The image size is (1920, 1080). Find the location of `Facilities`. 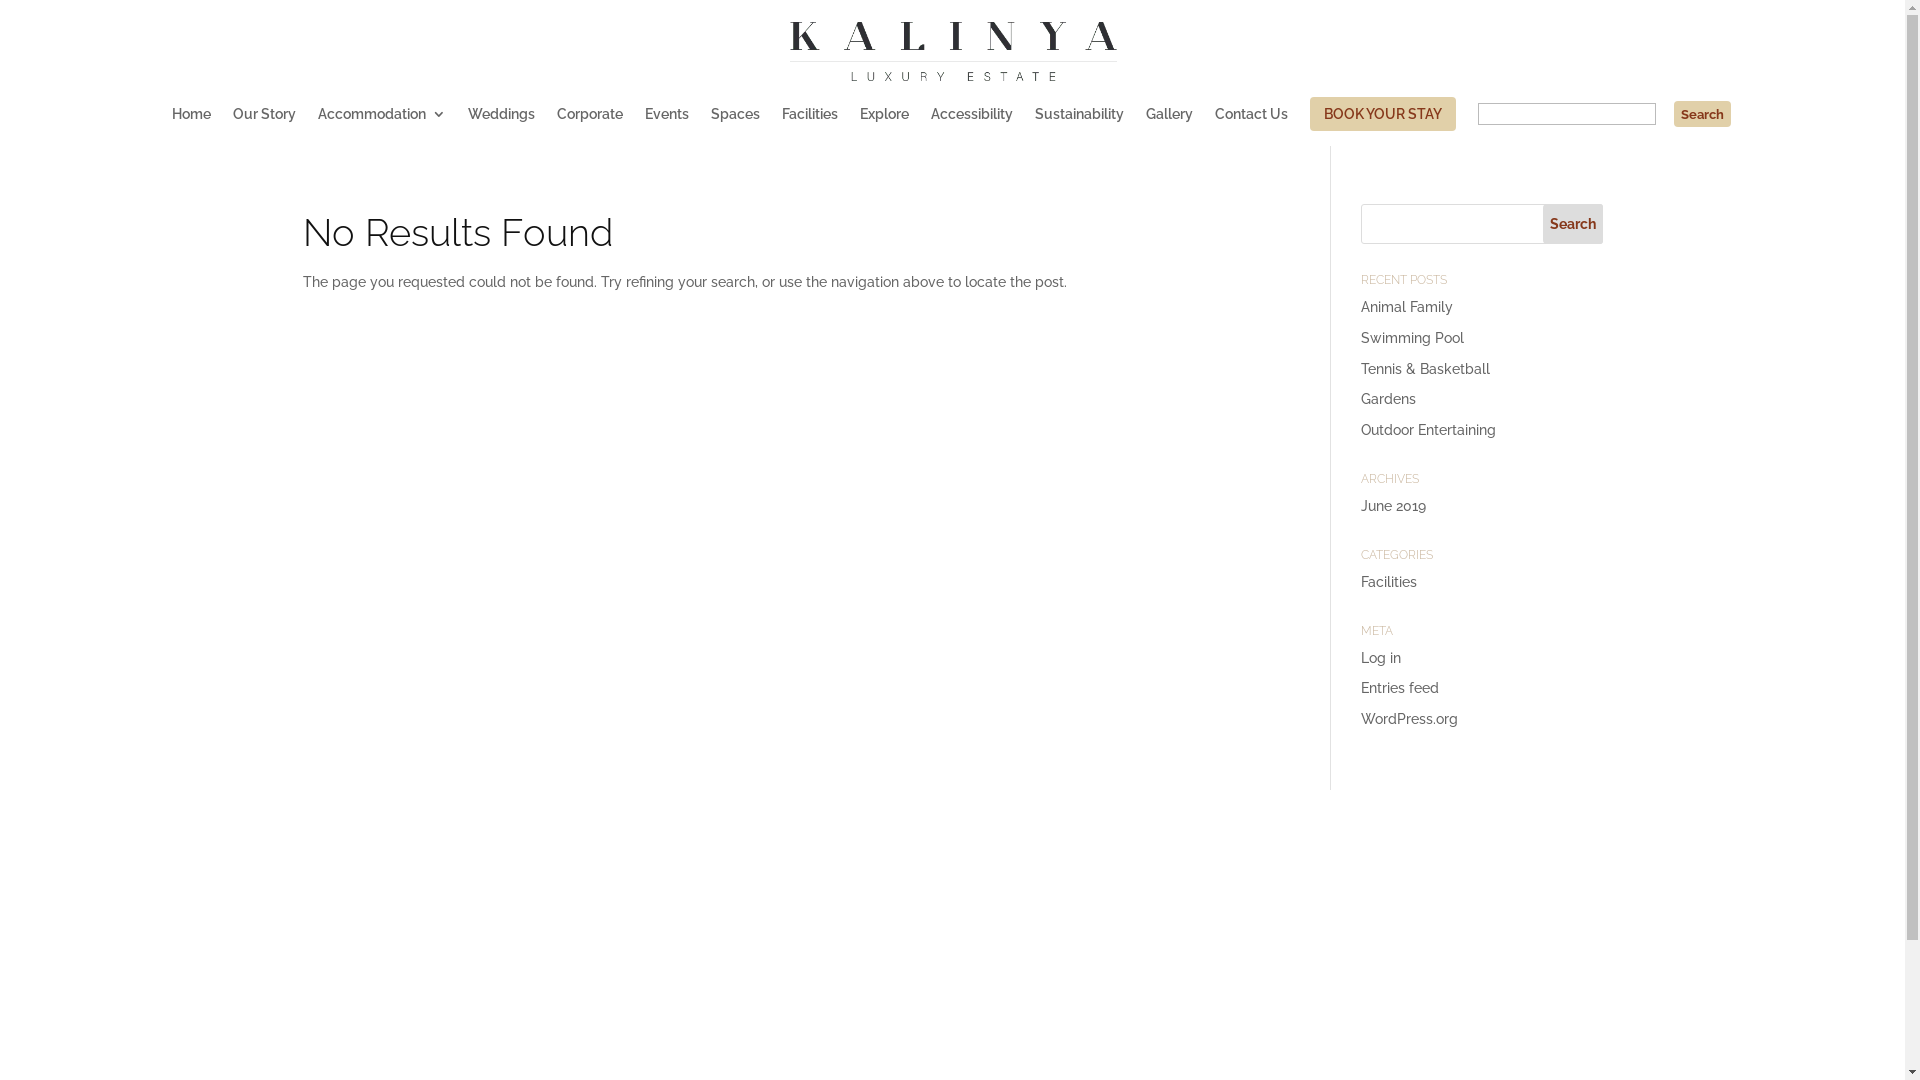

Facilities is located at coordinates (810, 124).